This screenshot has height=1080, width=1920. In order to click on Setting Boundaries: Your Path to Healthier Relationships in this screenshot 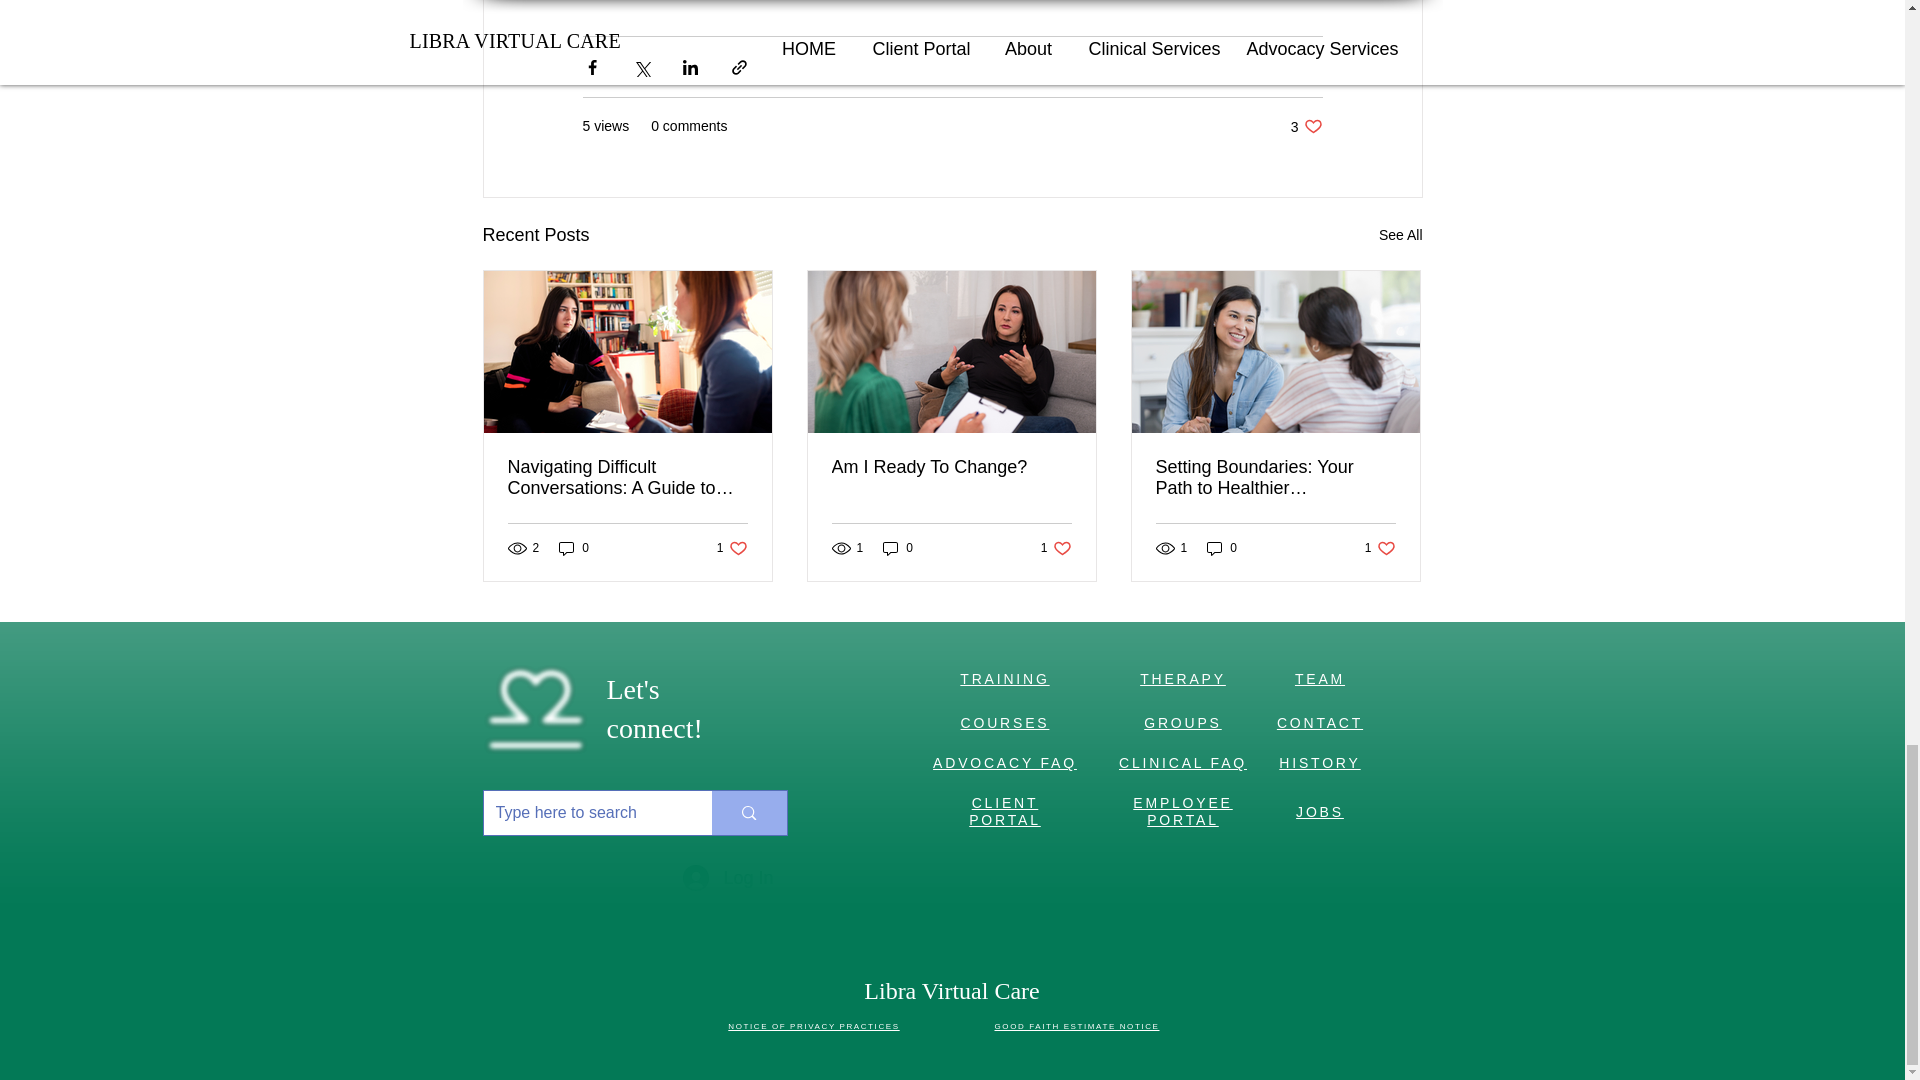, I will do `click(1056, 548)`.